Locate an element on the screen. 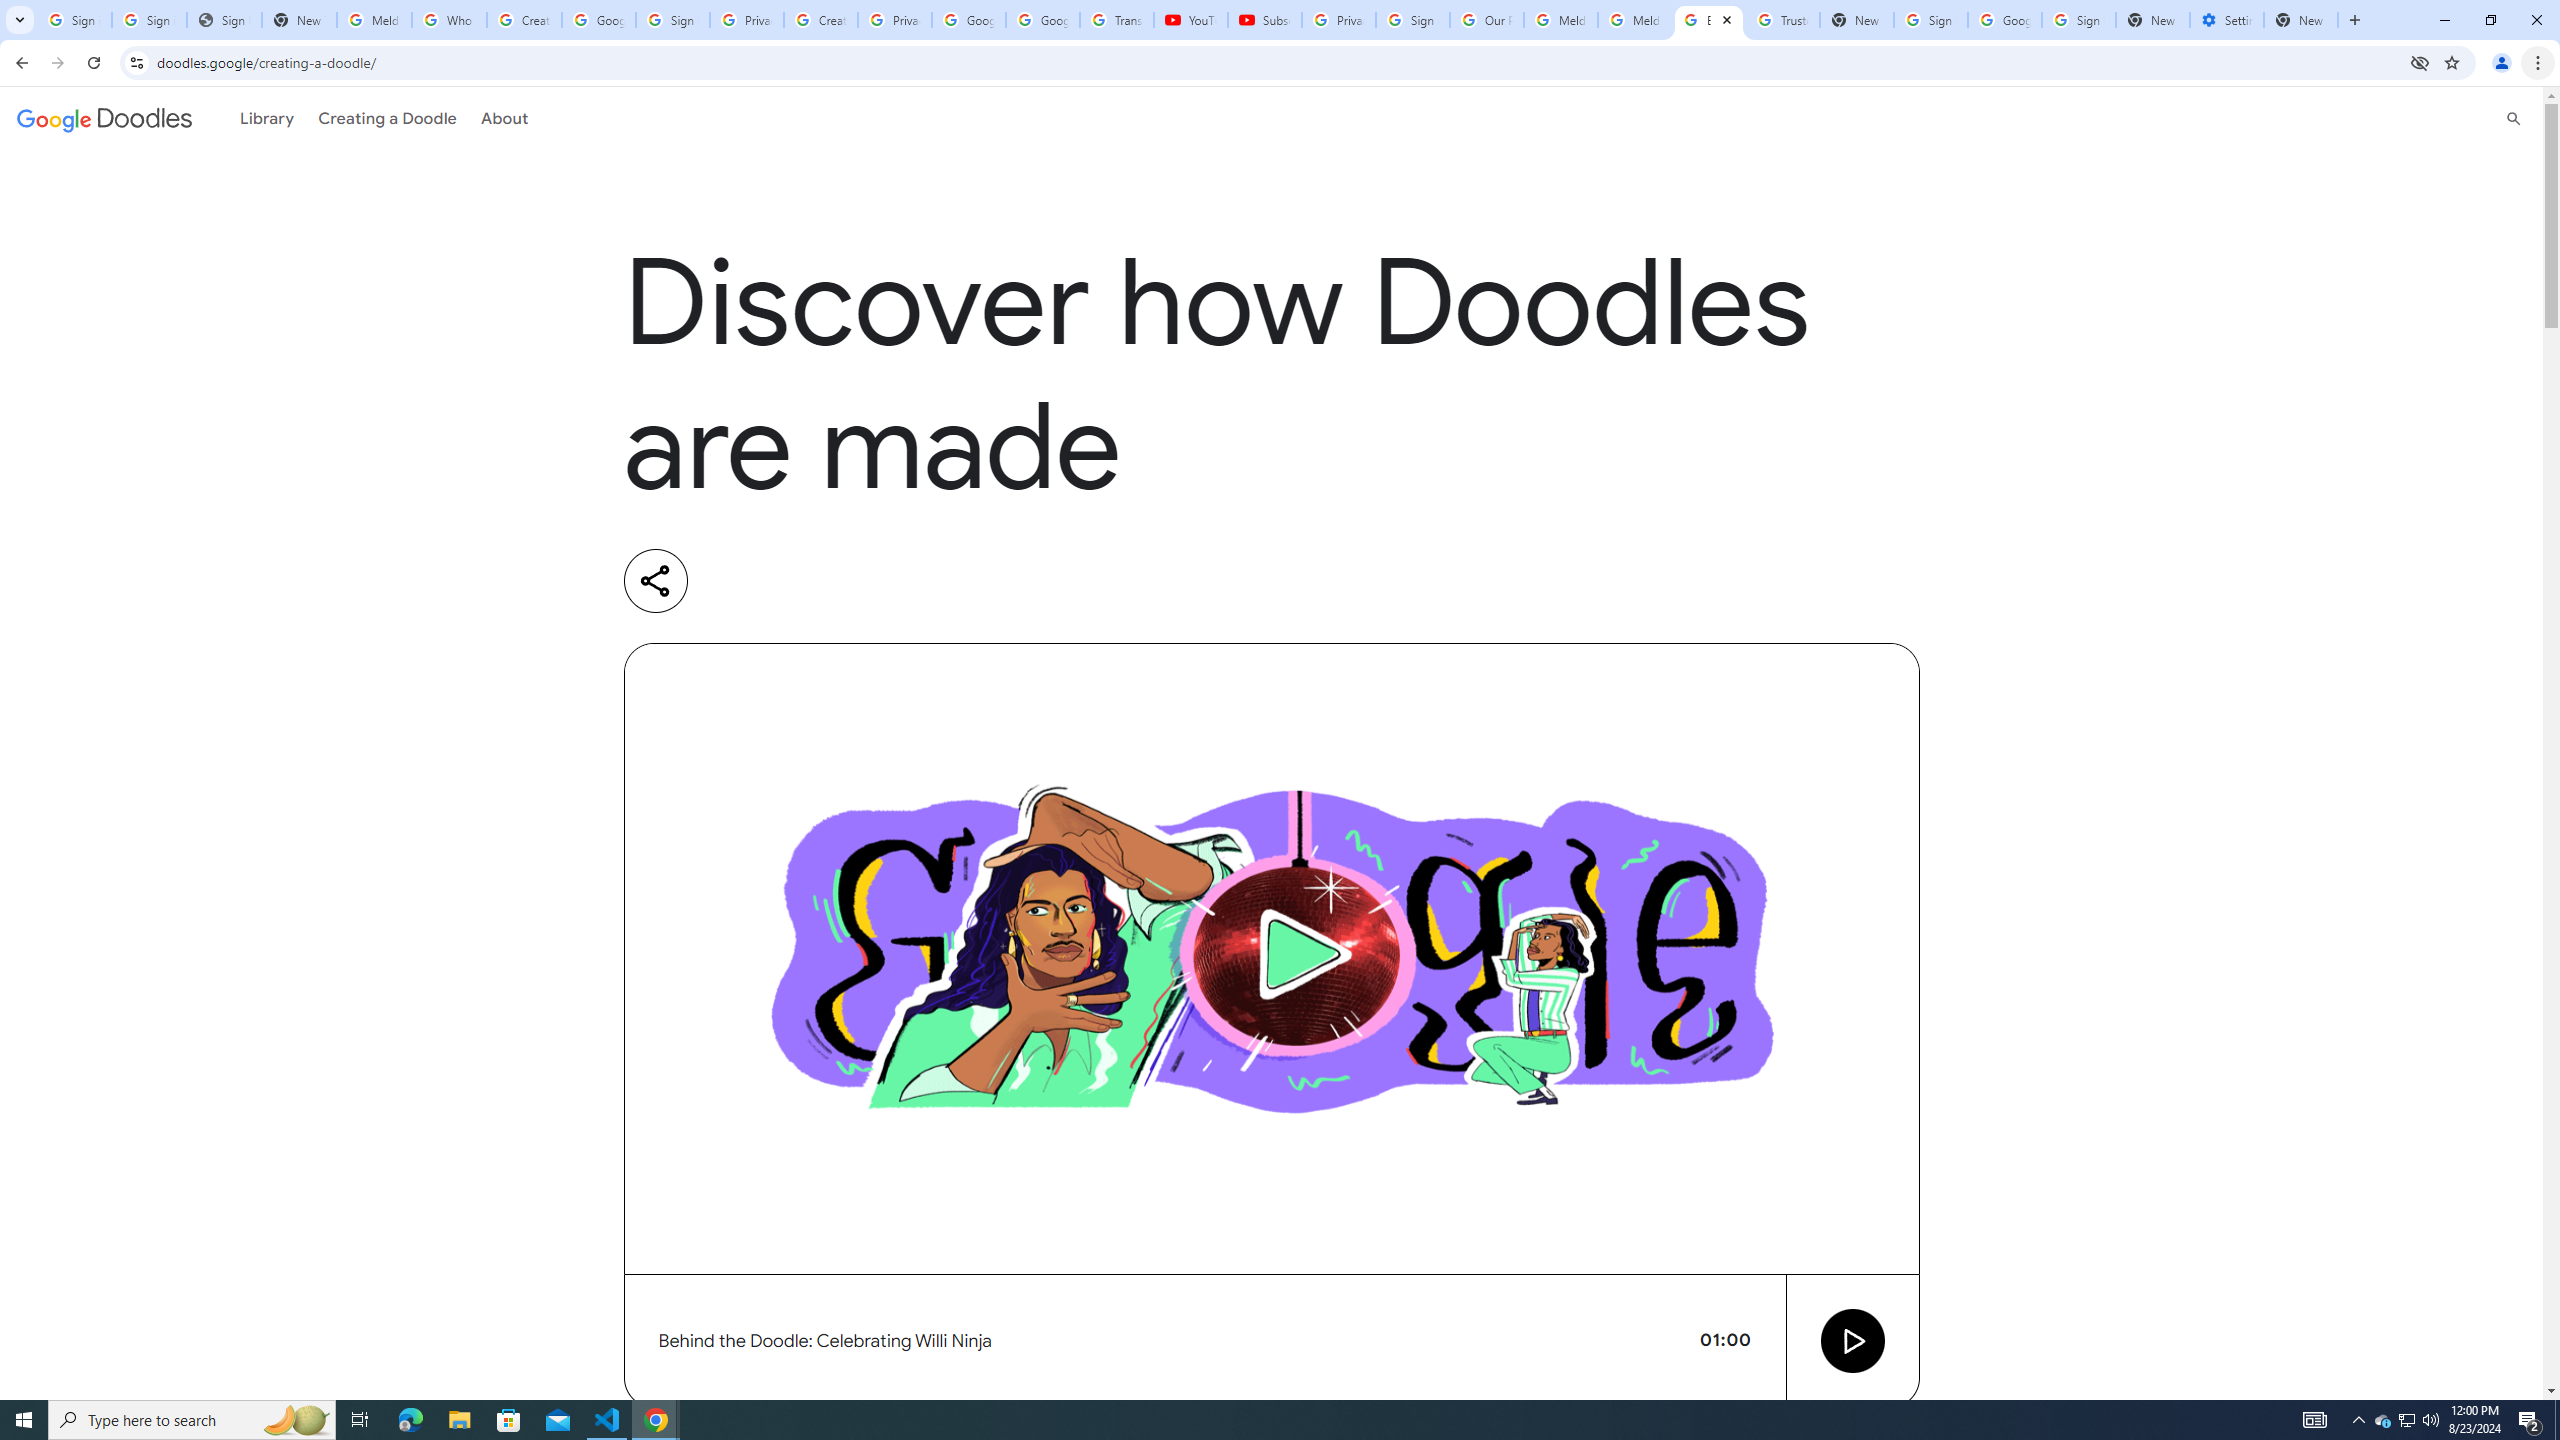 This screenshot has height=1440, width=2560. Trusted Information and Content - Google Safety Center is located at coordinates (1782, 20).